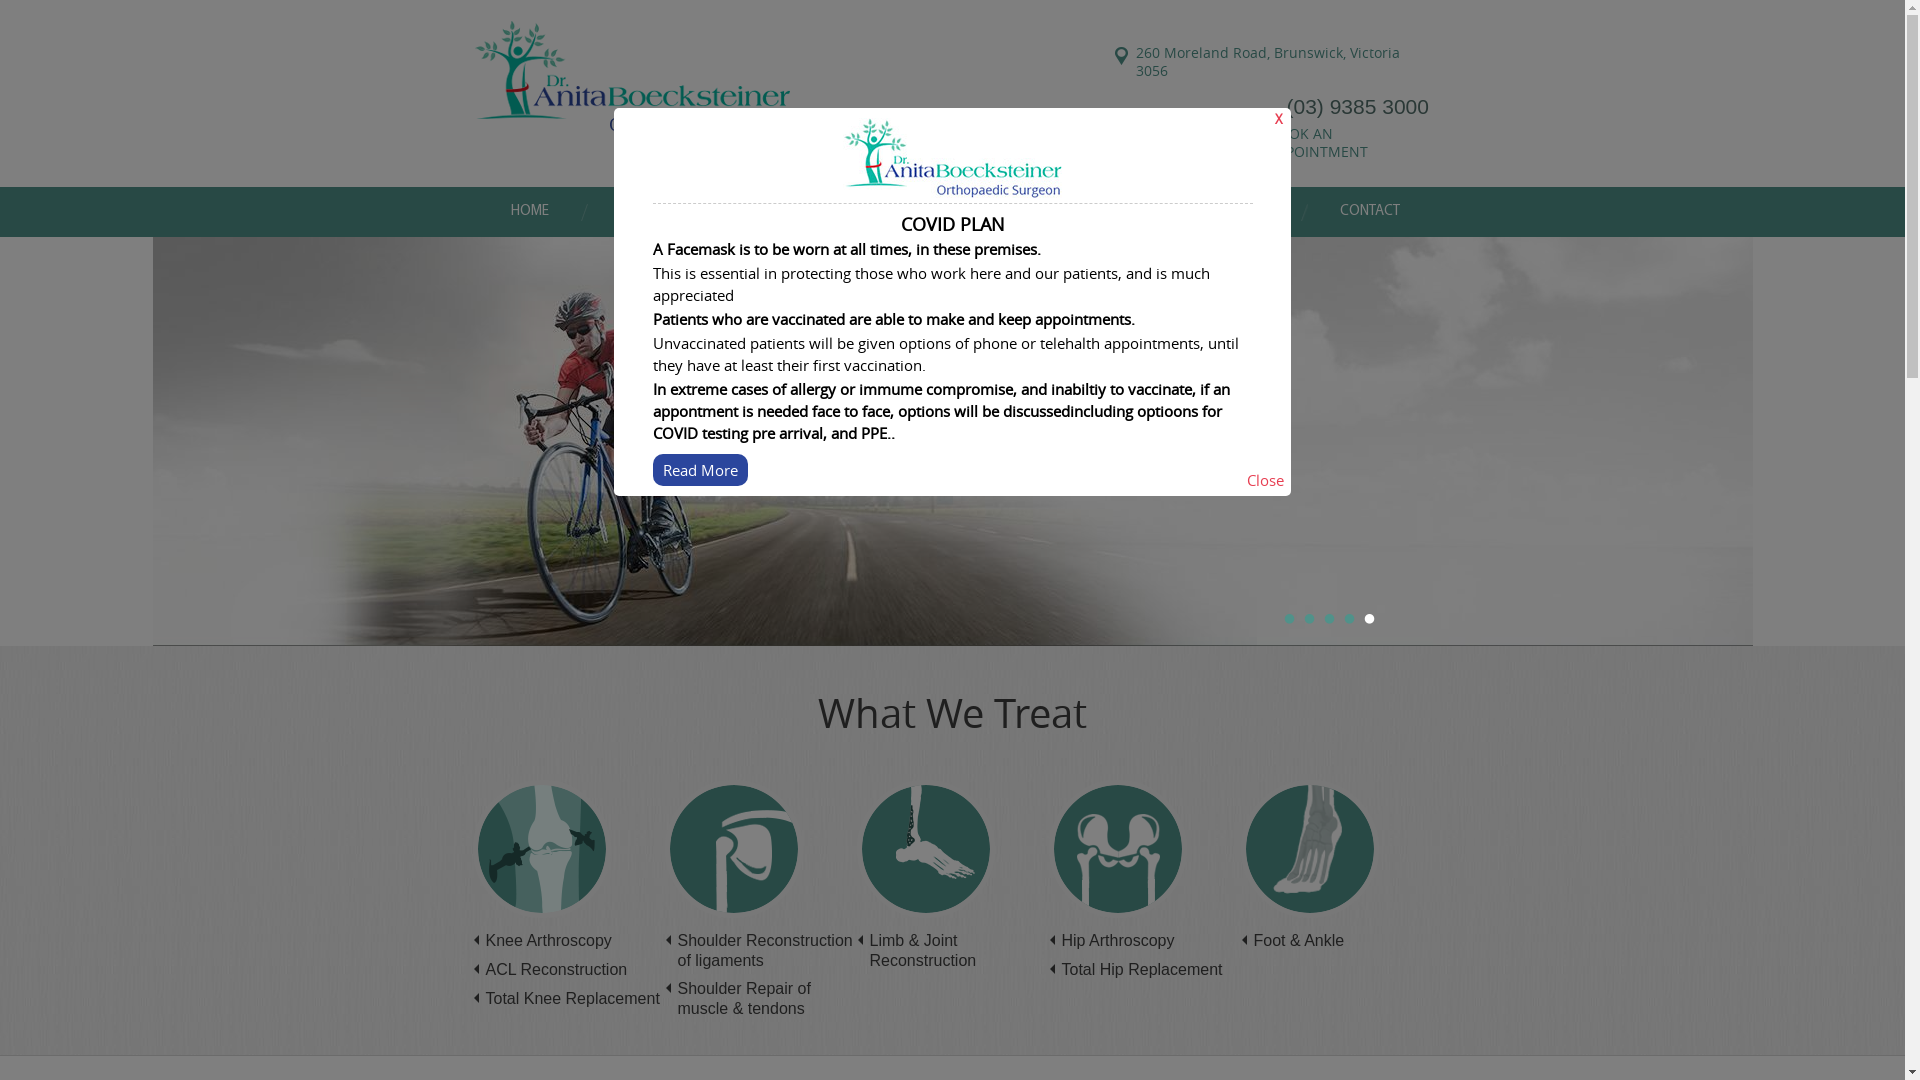  I want to click on 260 Moreland Road, Brunswick, Victoria 3056, so click(1274, 62).